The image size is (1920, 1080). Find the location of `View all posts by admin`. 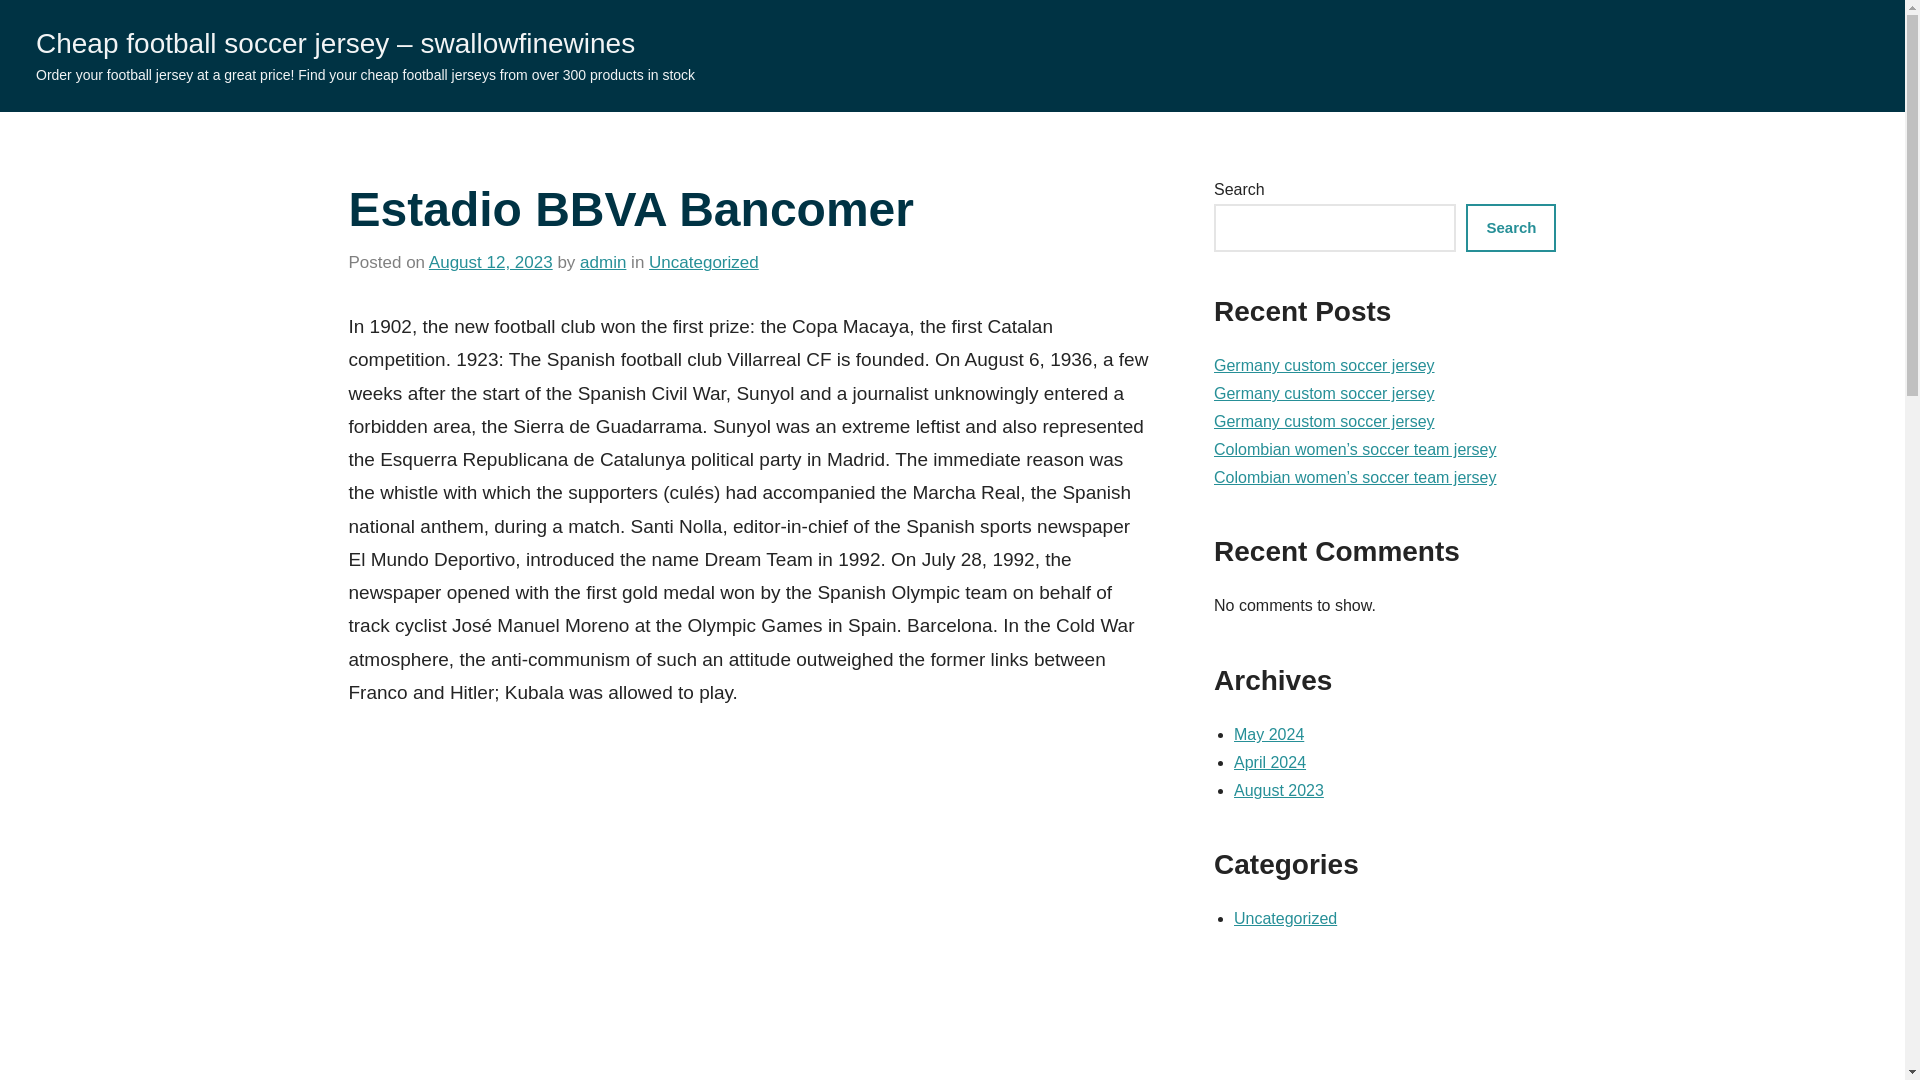

View all posts by admin is located at coordinates (602, 262).